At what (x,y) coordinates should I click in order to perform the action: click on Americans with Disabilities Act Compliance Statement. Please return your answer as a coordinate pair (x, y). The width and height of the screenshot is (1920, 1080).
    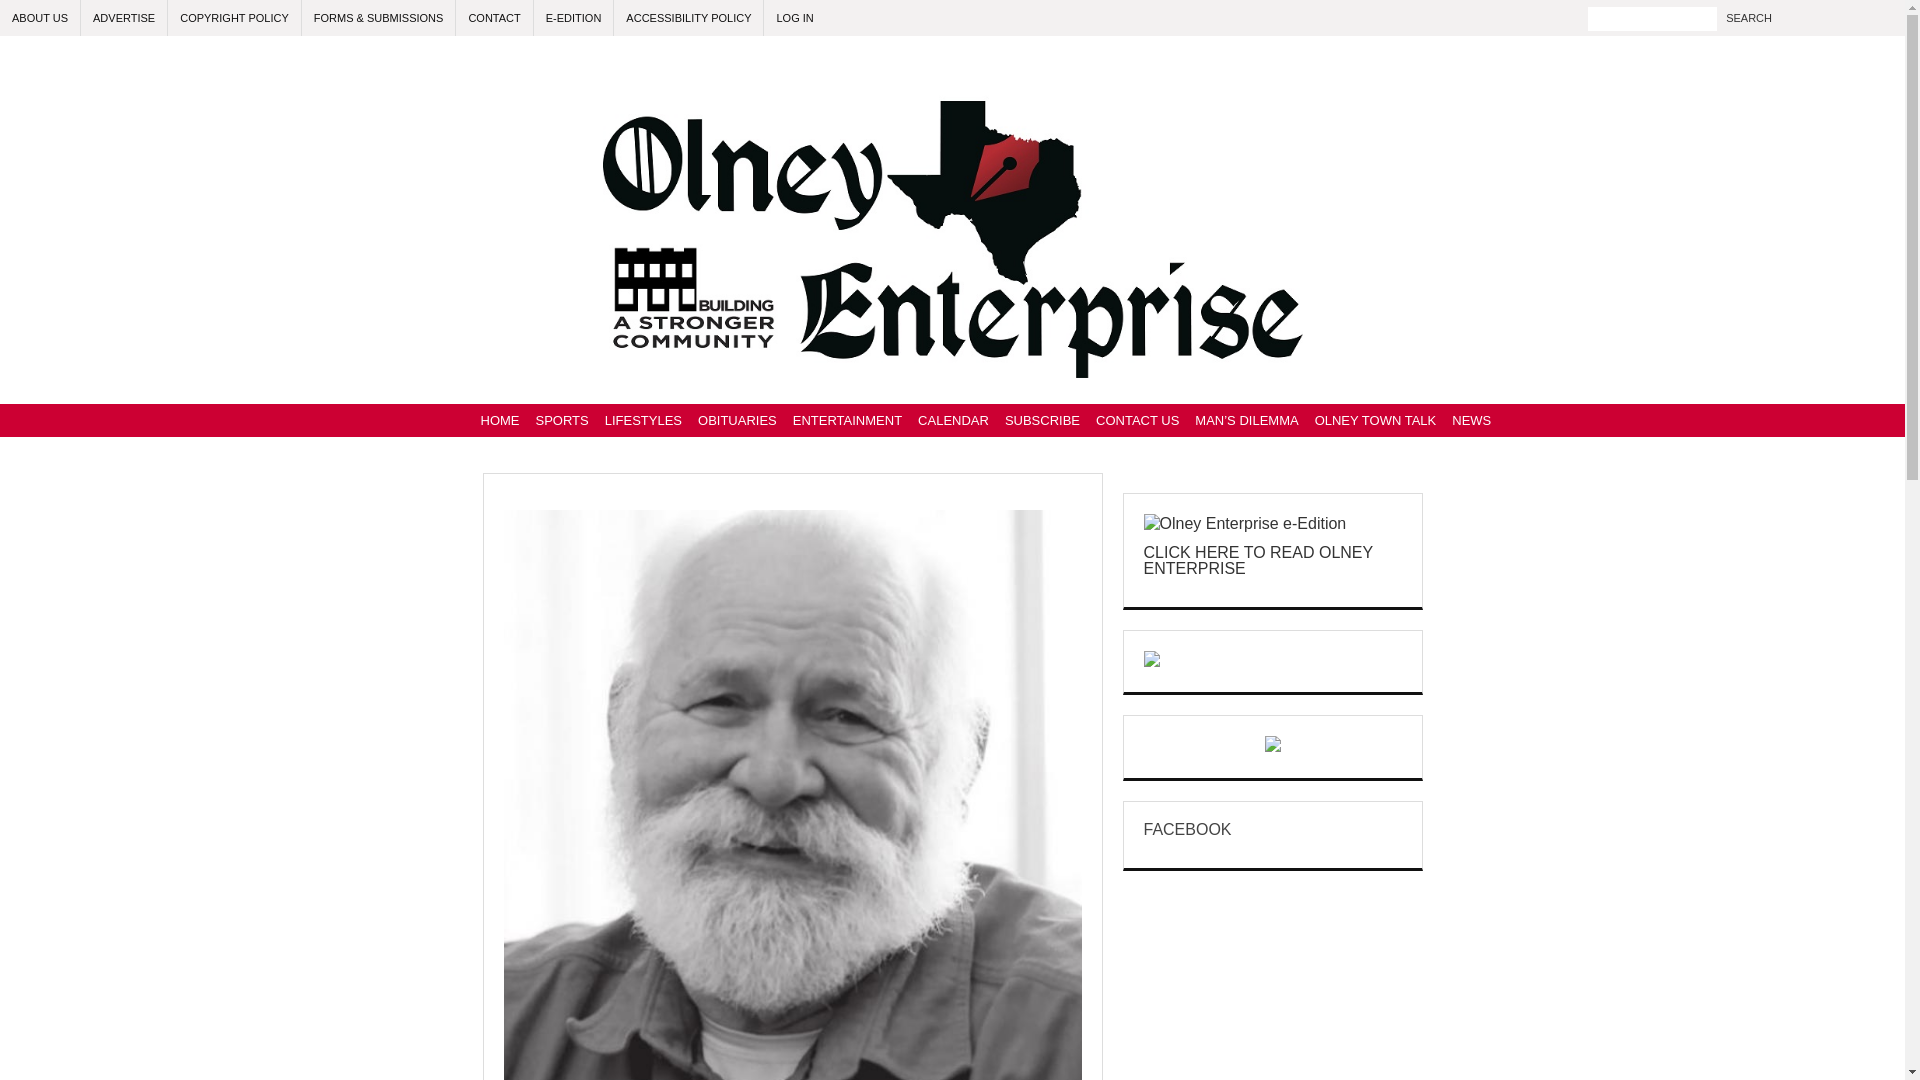
    Looking at the image, I should click on (689, 18).